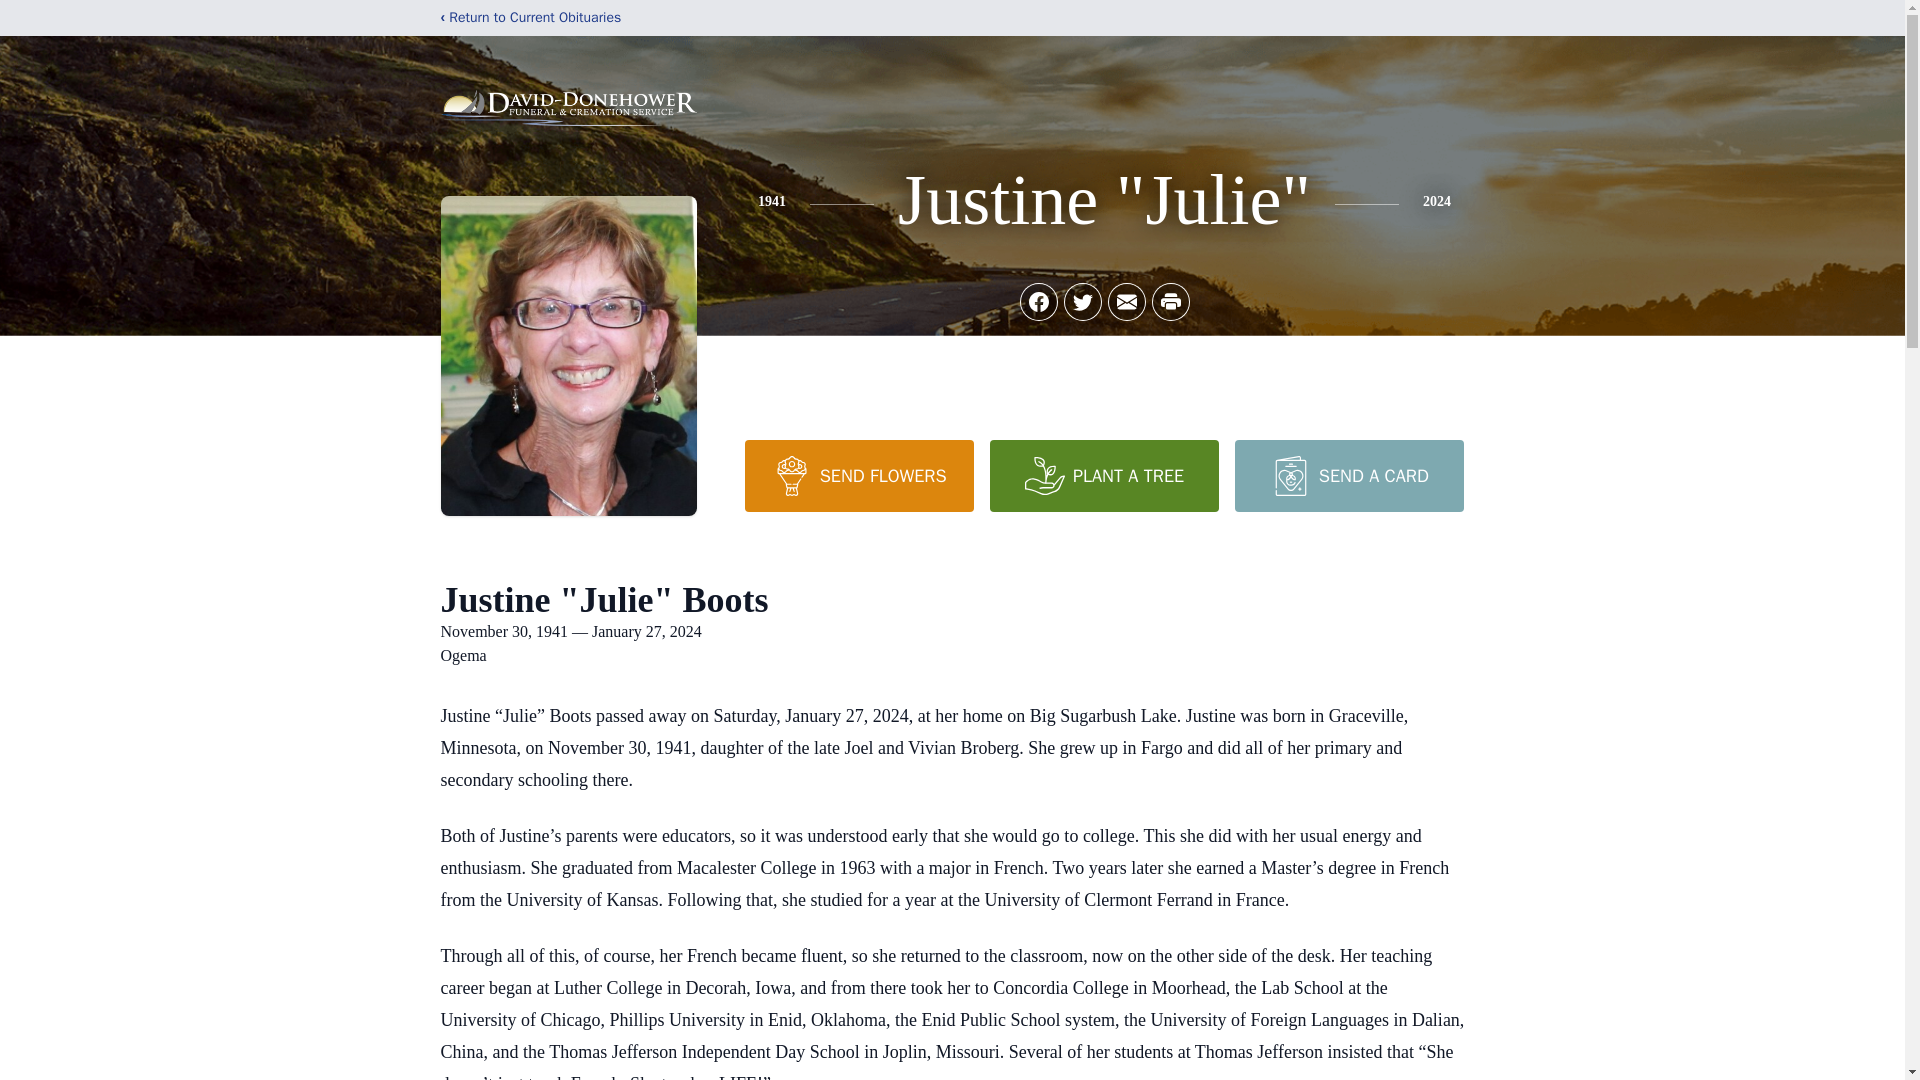 The height and width of the screenshot is (1080, 1920). Describe the element at coordinates (1348, 475) in the screenshot. I see `SEND A CARD` at that location.